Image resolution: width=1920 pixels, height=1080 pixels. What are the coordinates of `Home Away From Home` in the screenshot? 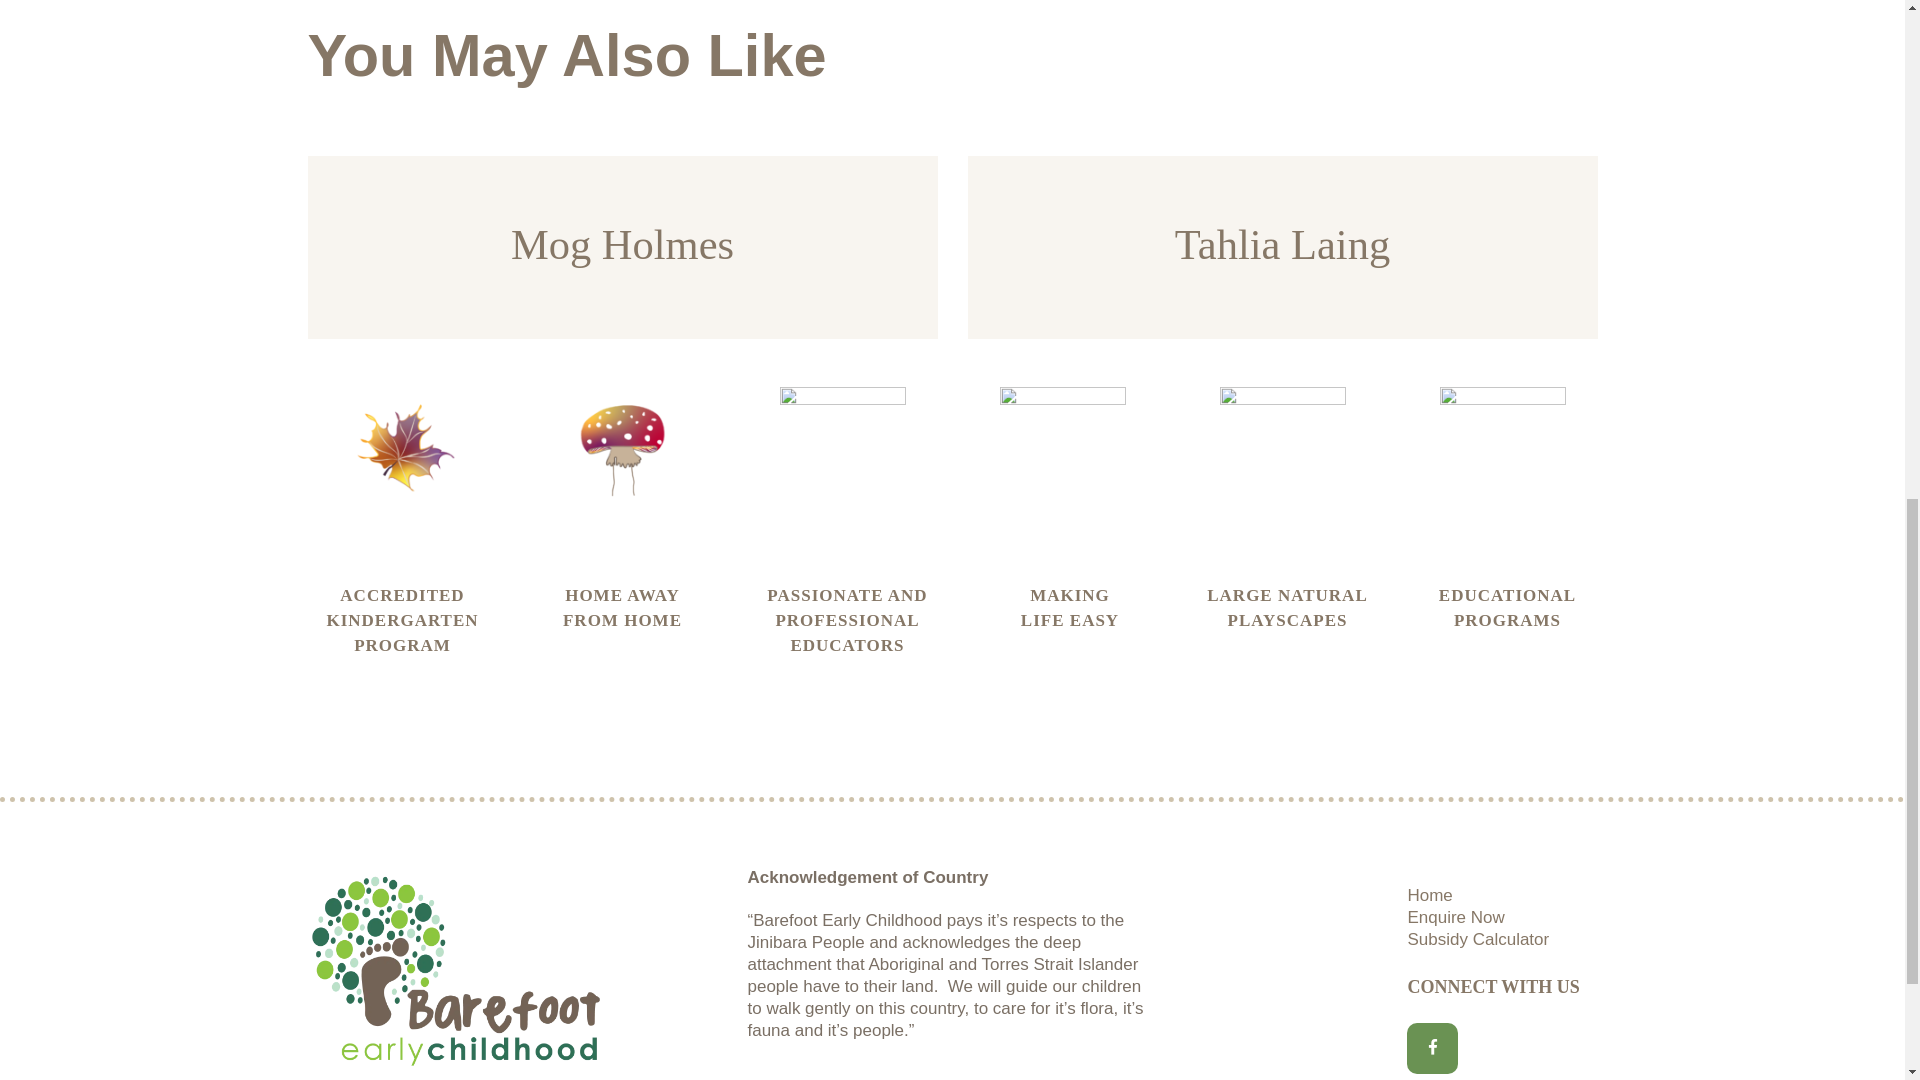 It's located at (622, 608).